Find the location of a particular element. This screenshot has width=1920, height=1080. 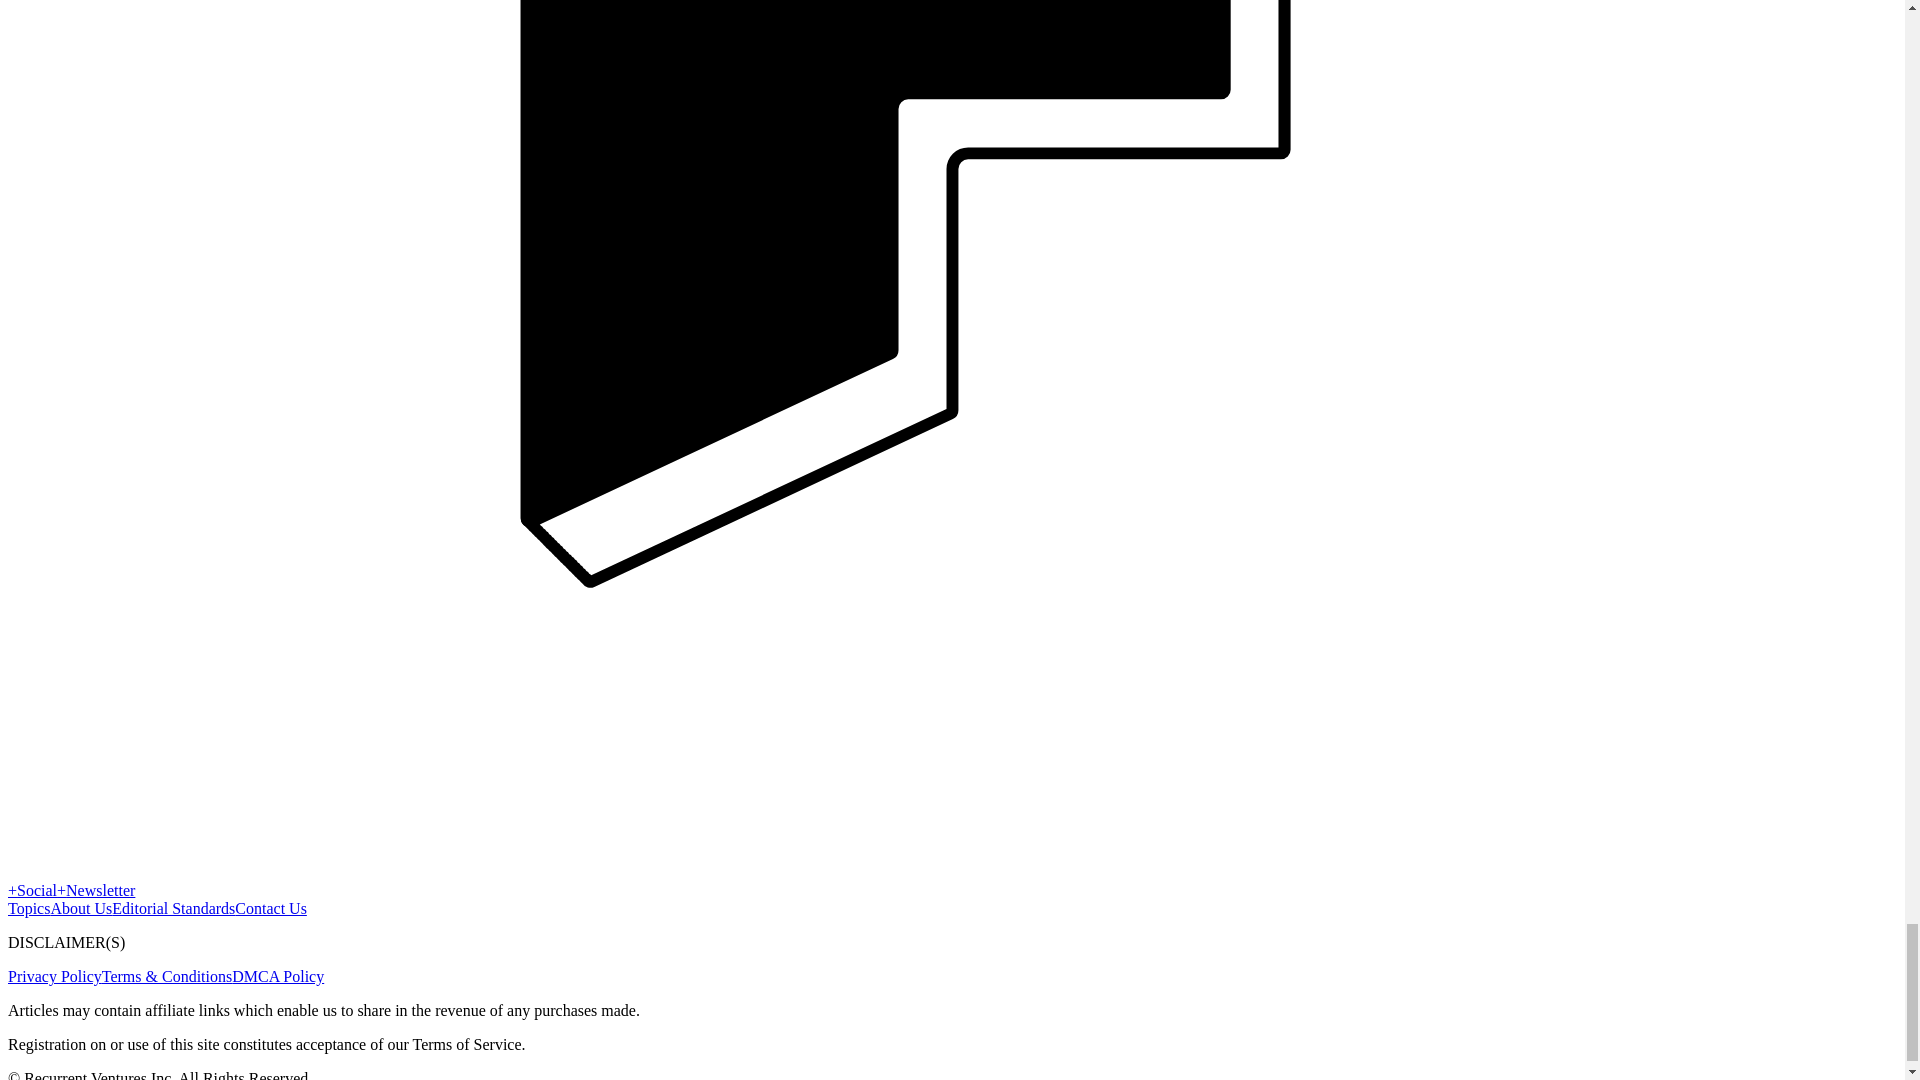

About Us is located at coordinates (80, 908).